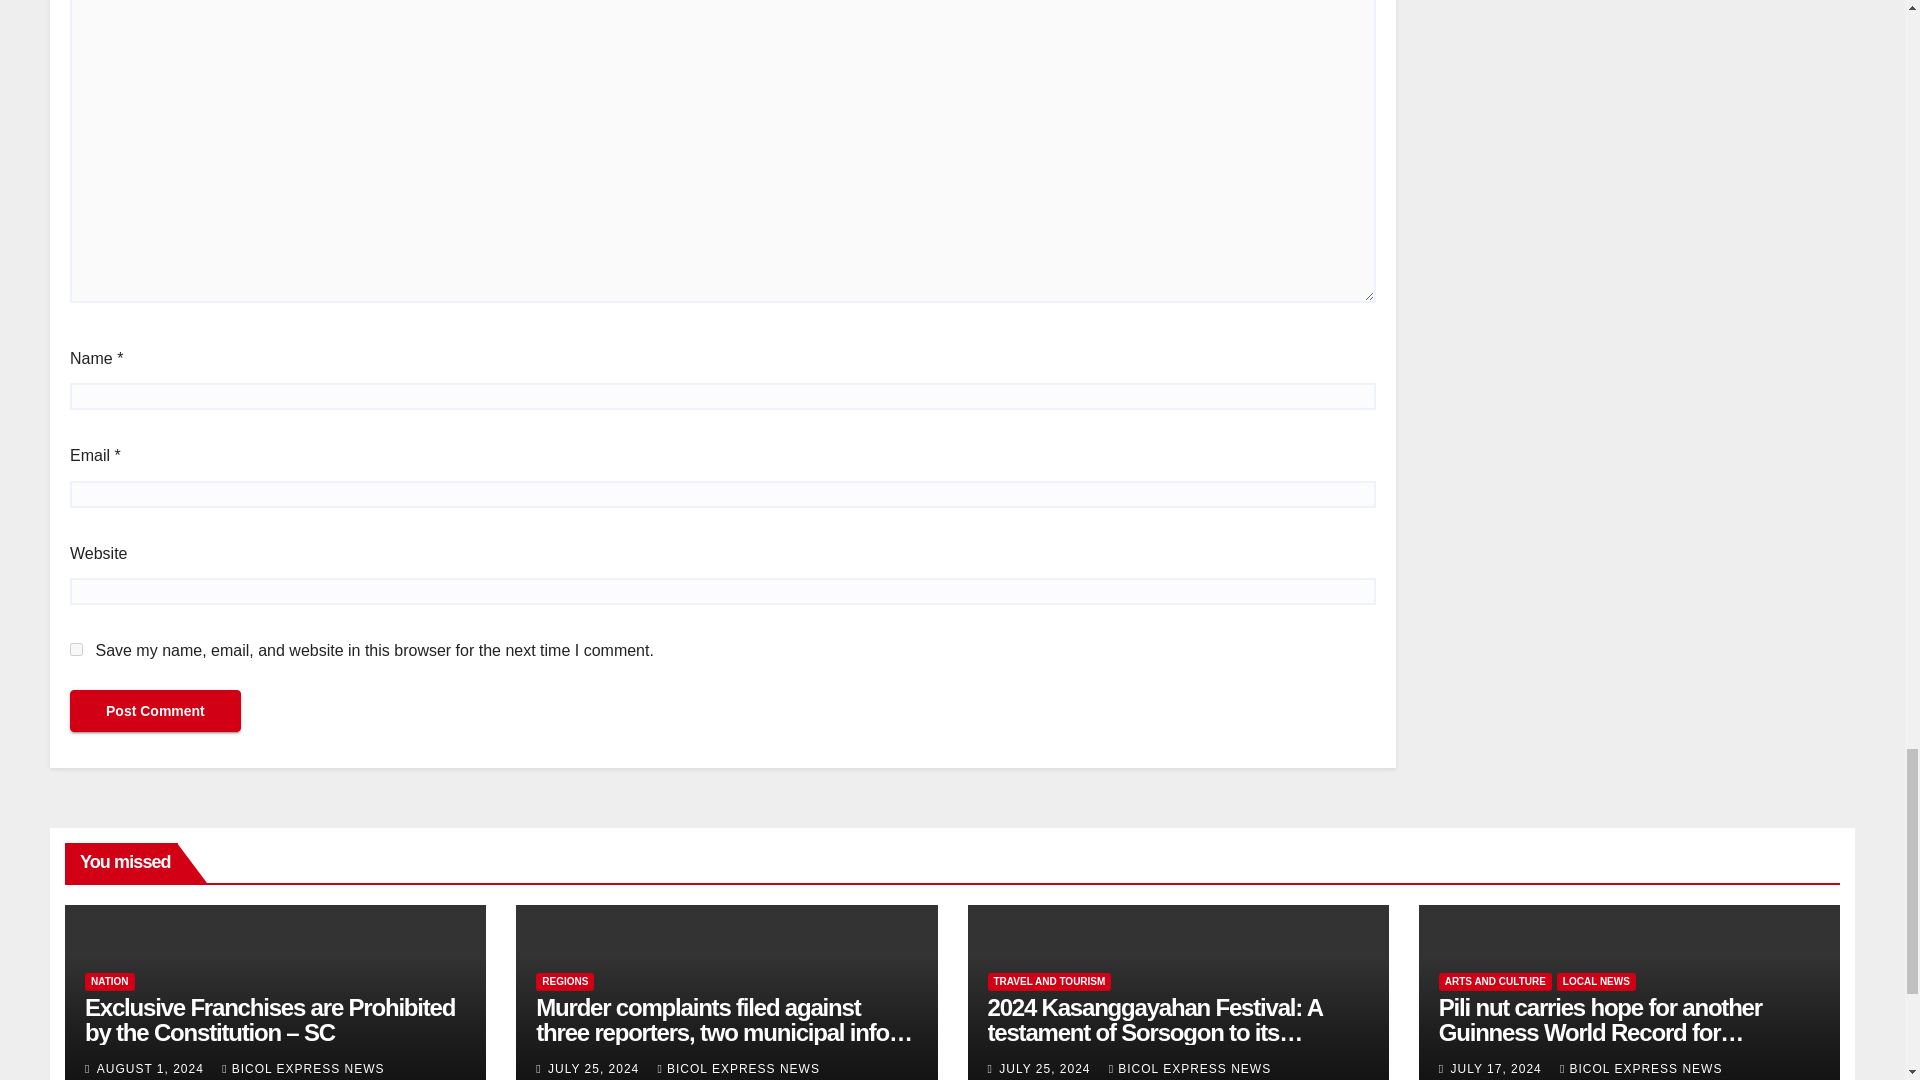 This screenshot has height=1080, width=1920. Describe the element at coordinates (76, 648) in the screenshot. I see `yes` at that location.